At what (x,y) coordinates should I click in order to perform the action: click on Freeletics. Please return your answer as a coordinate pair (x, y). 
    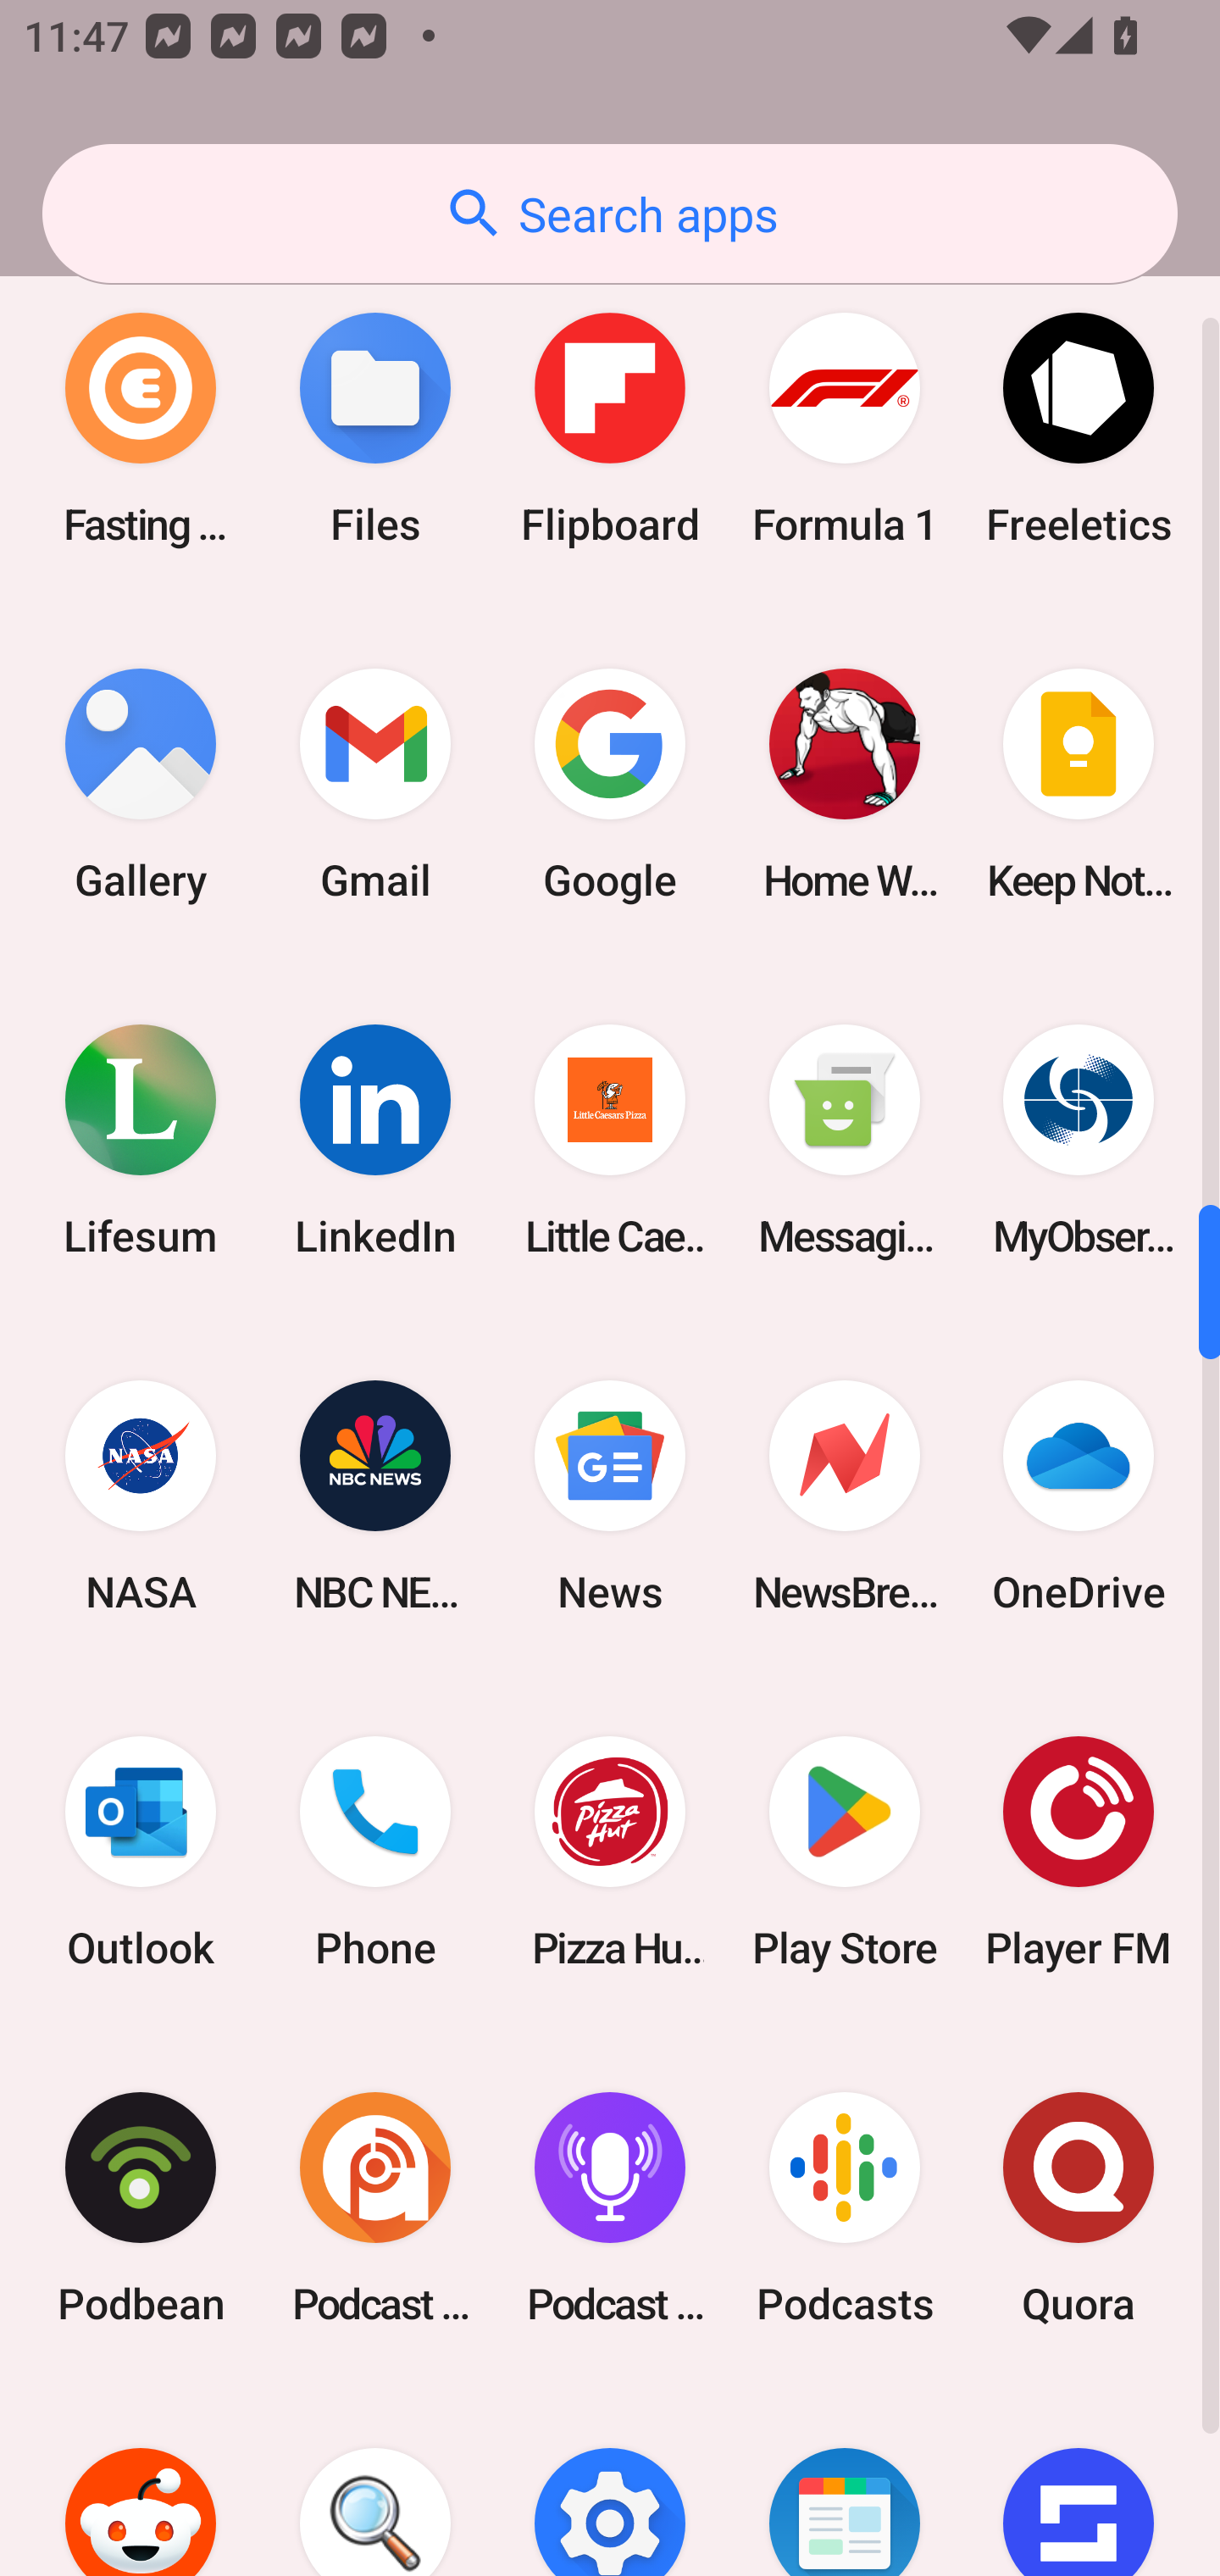
    Looking at the image, I should click on (1079, 429).